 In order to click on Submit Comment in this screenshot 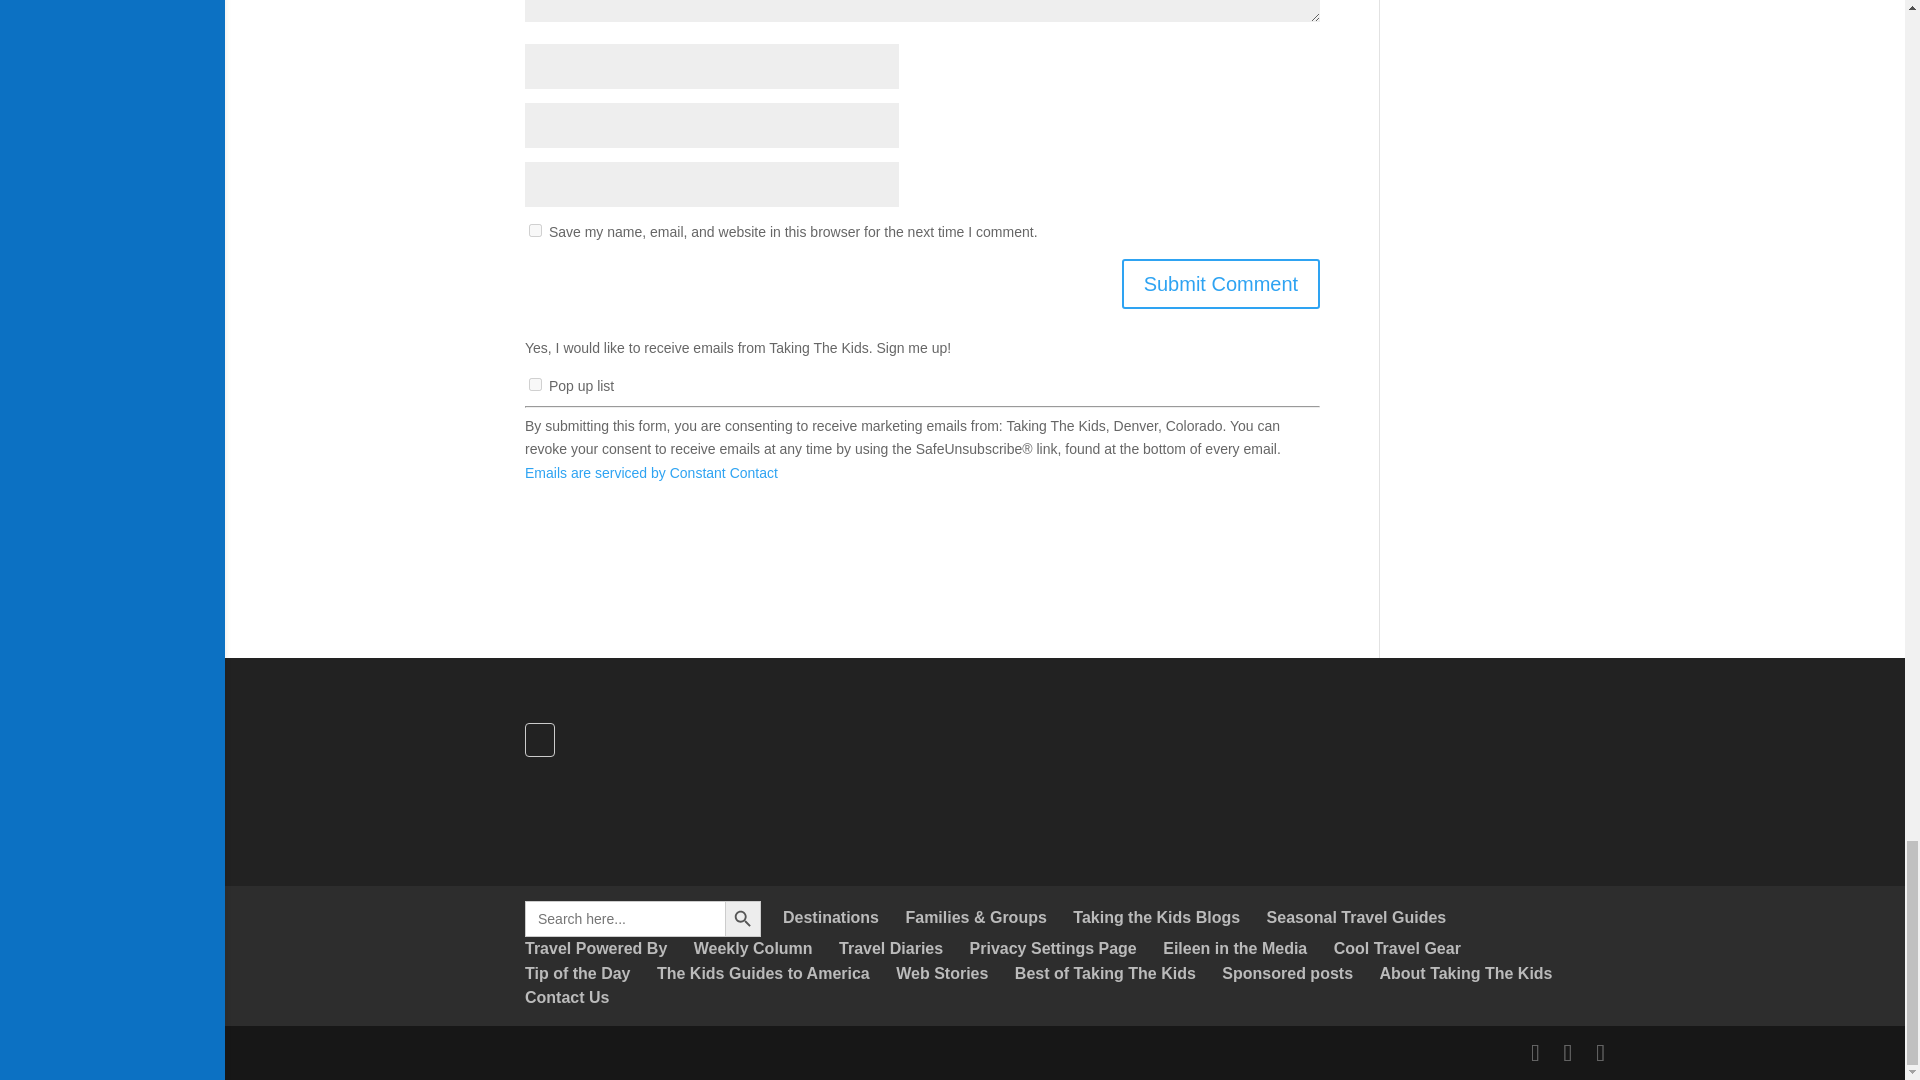, I will do `click(1220, 284)`.